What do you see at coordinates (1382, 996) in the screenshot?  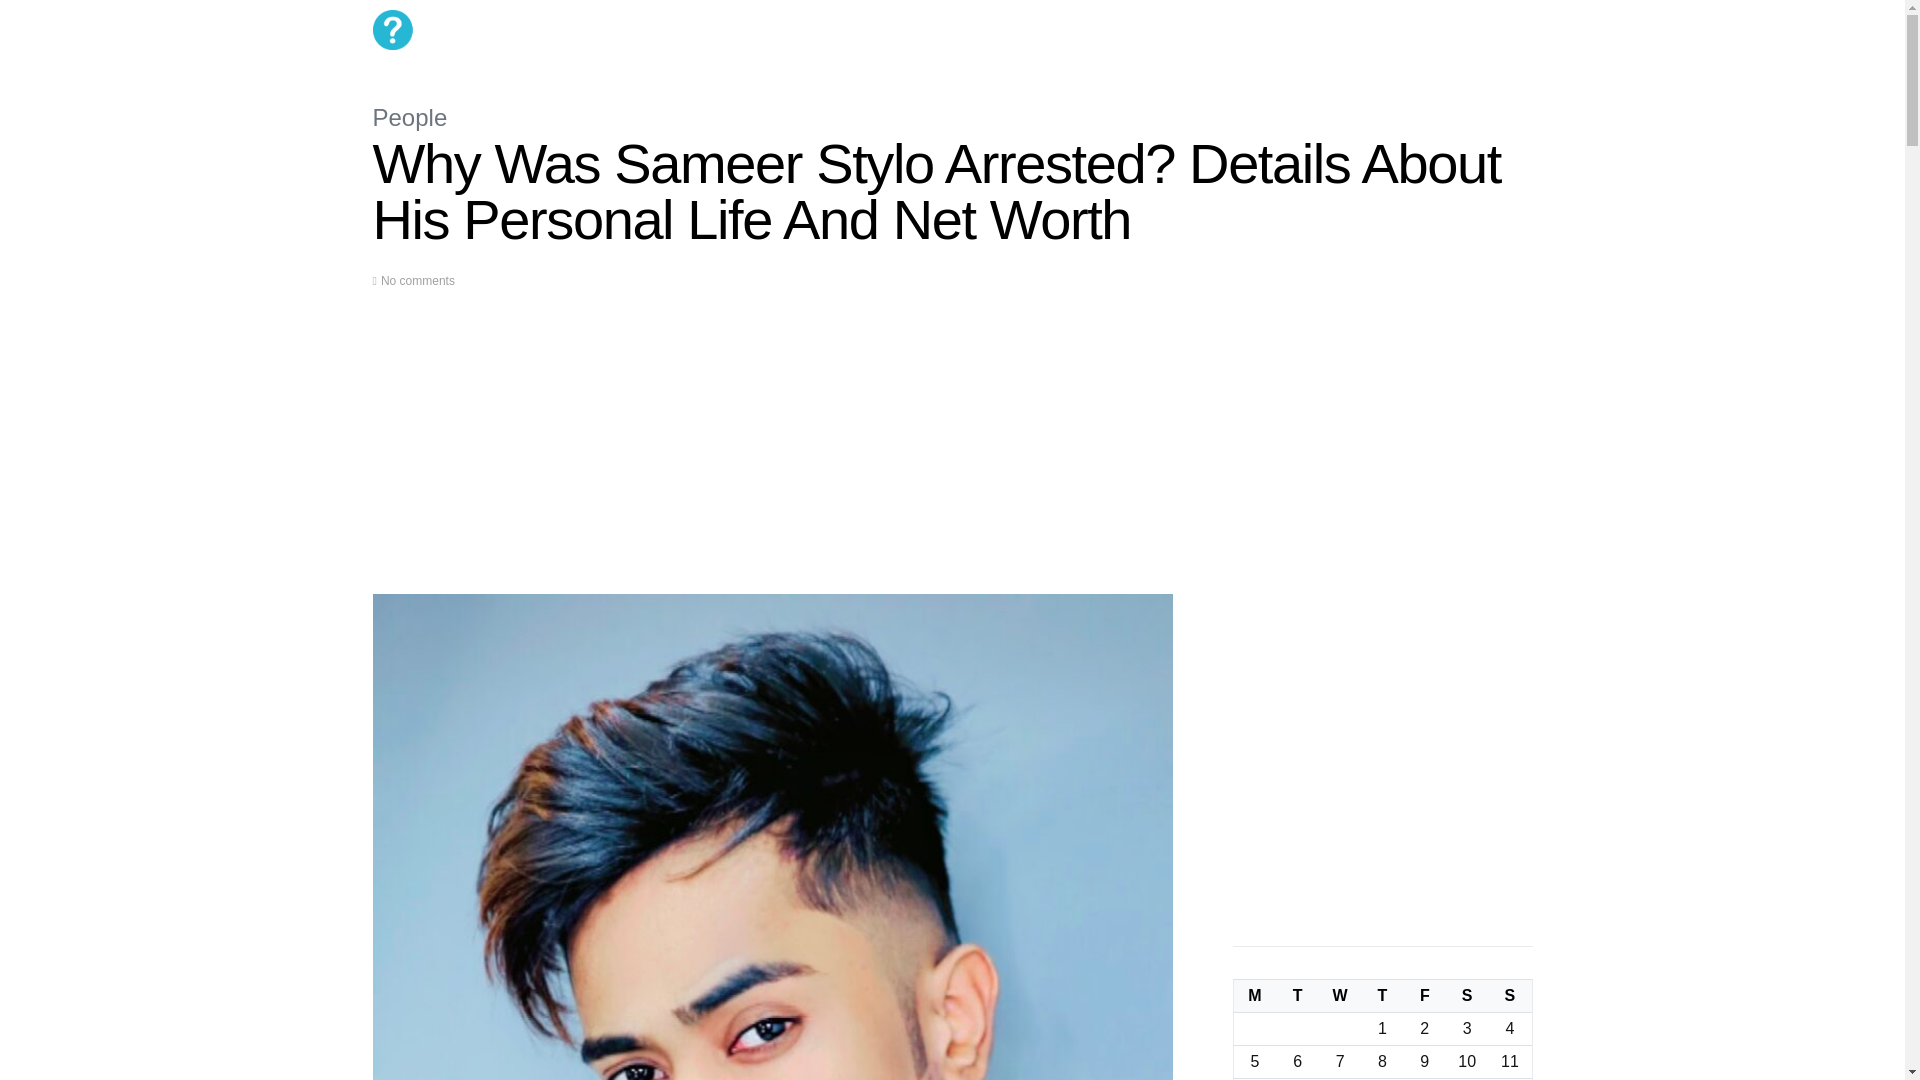 I see `Thursday` at bounding box center [1382, 996].